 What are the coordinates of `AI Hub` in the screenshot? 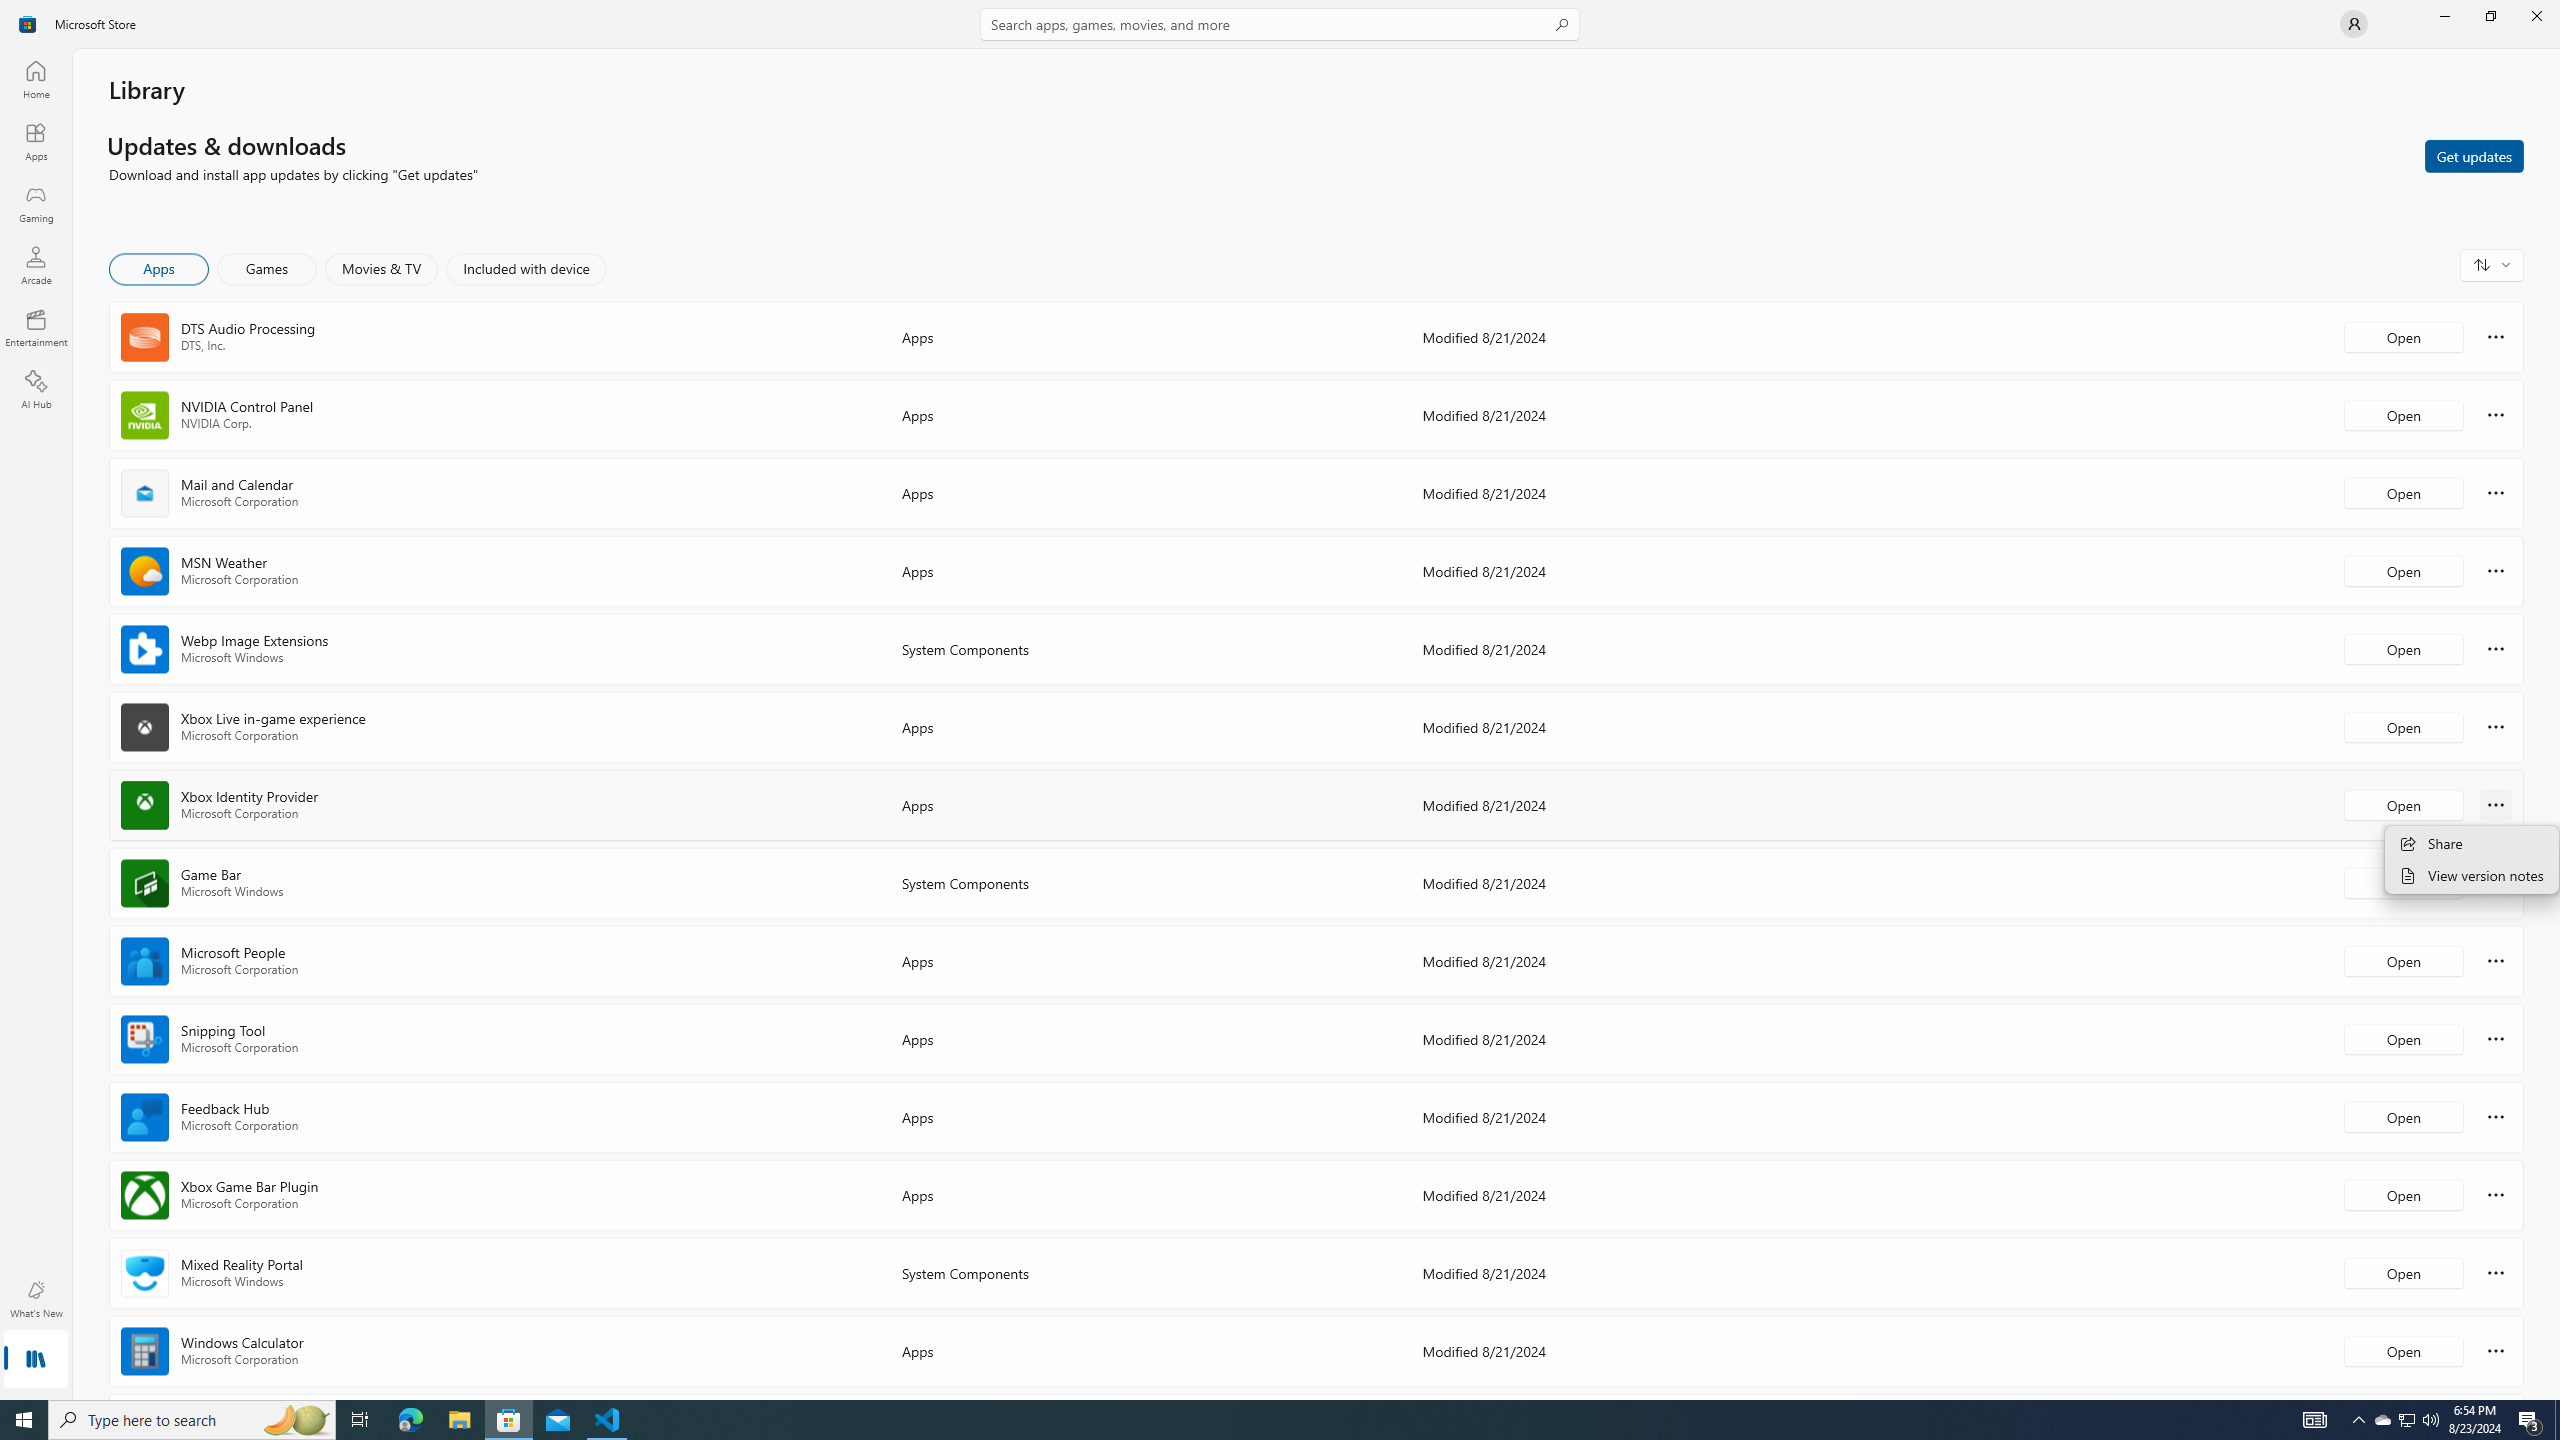 It's located at (36, 389).